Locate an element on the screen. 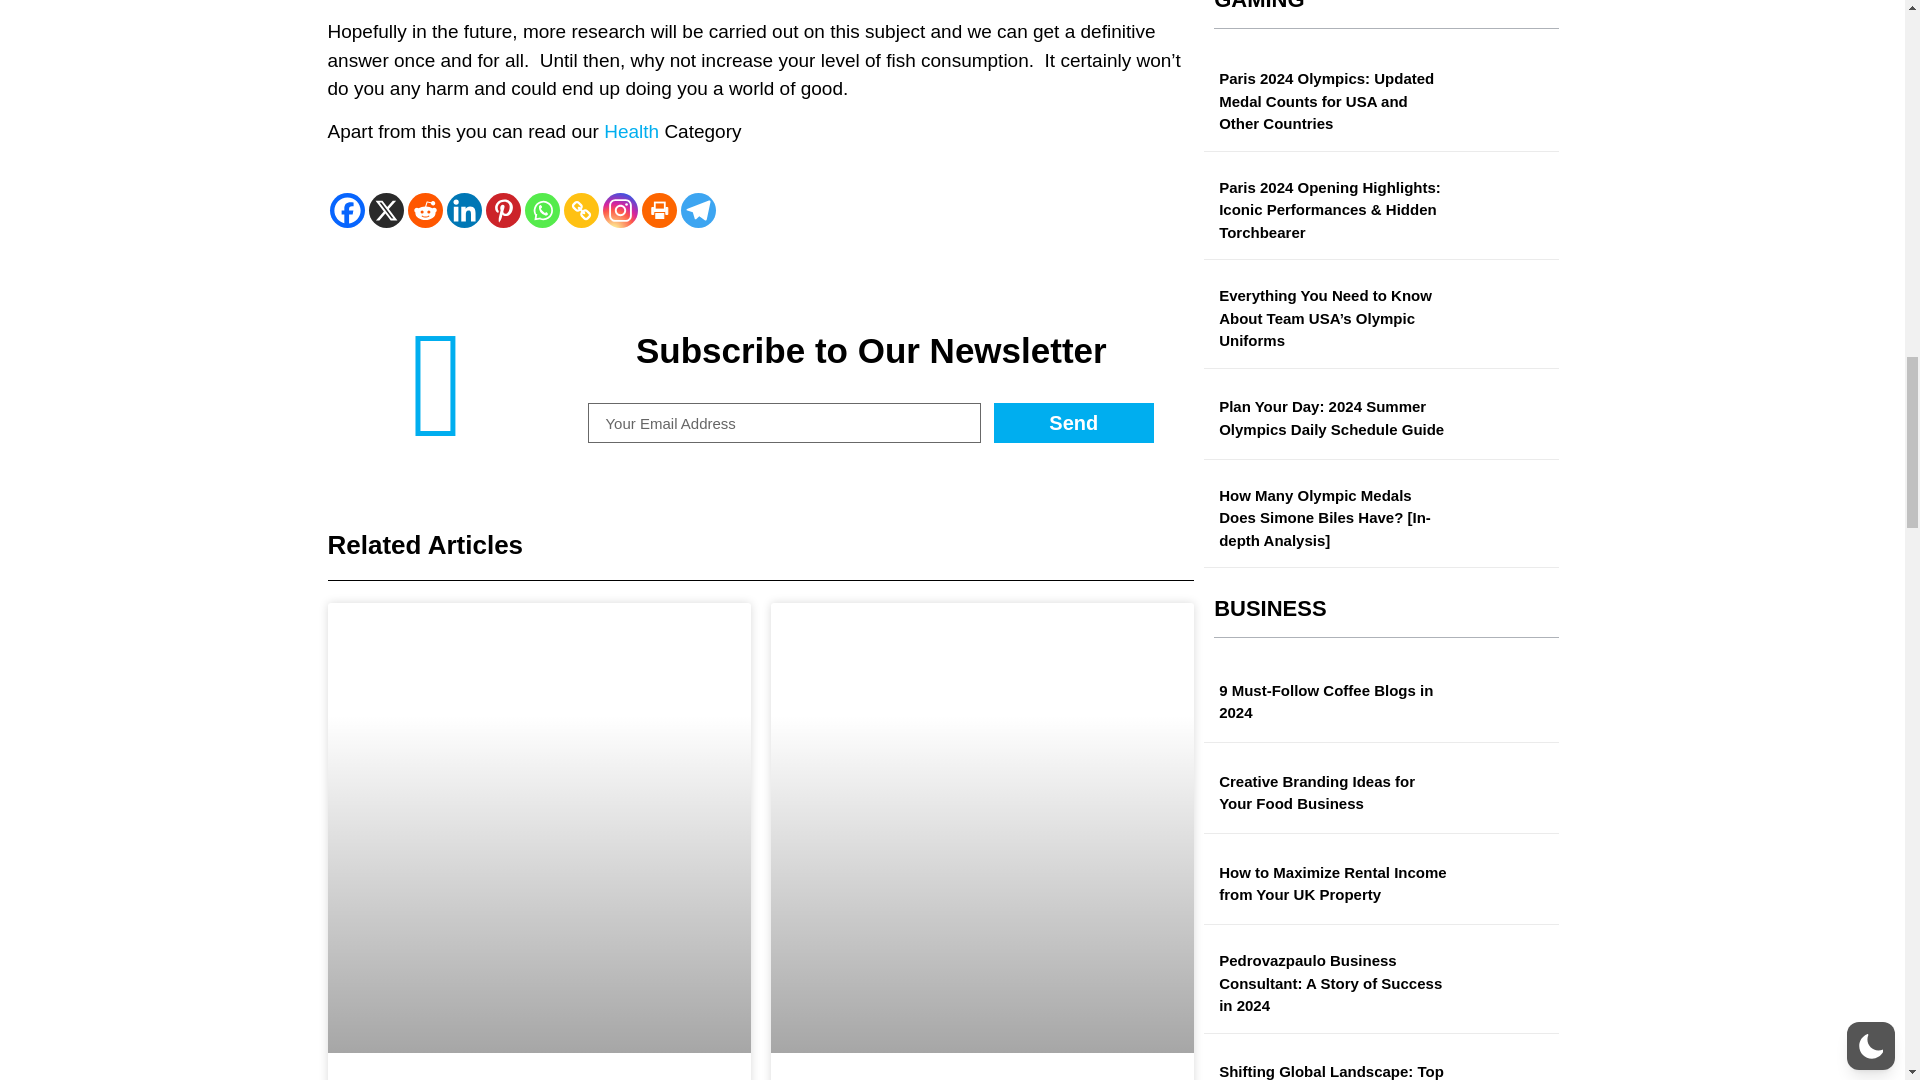 This screenshot has height=1080, width=1920. Instagram is located at coordinates (620, 210).